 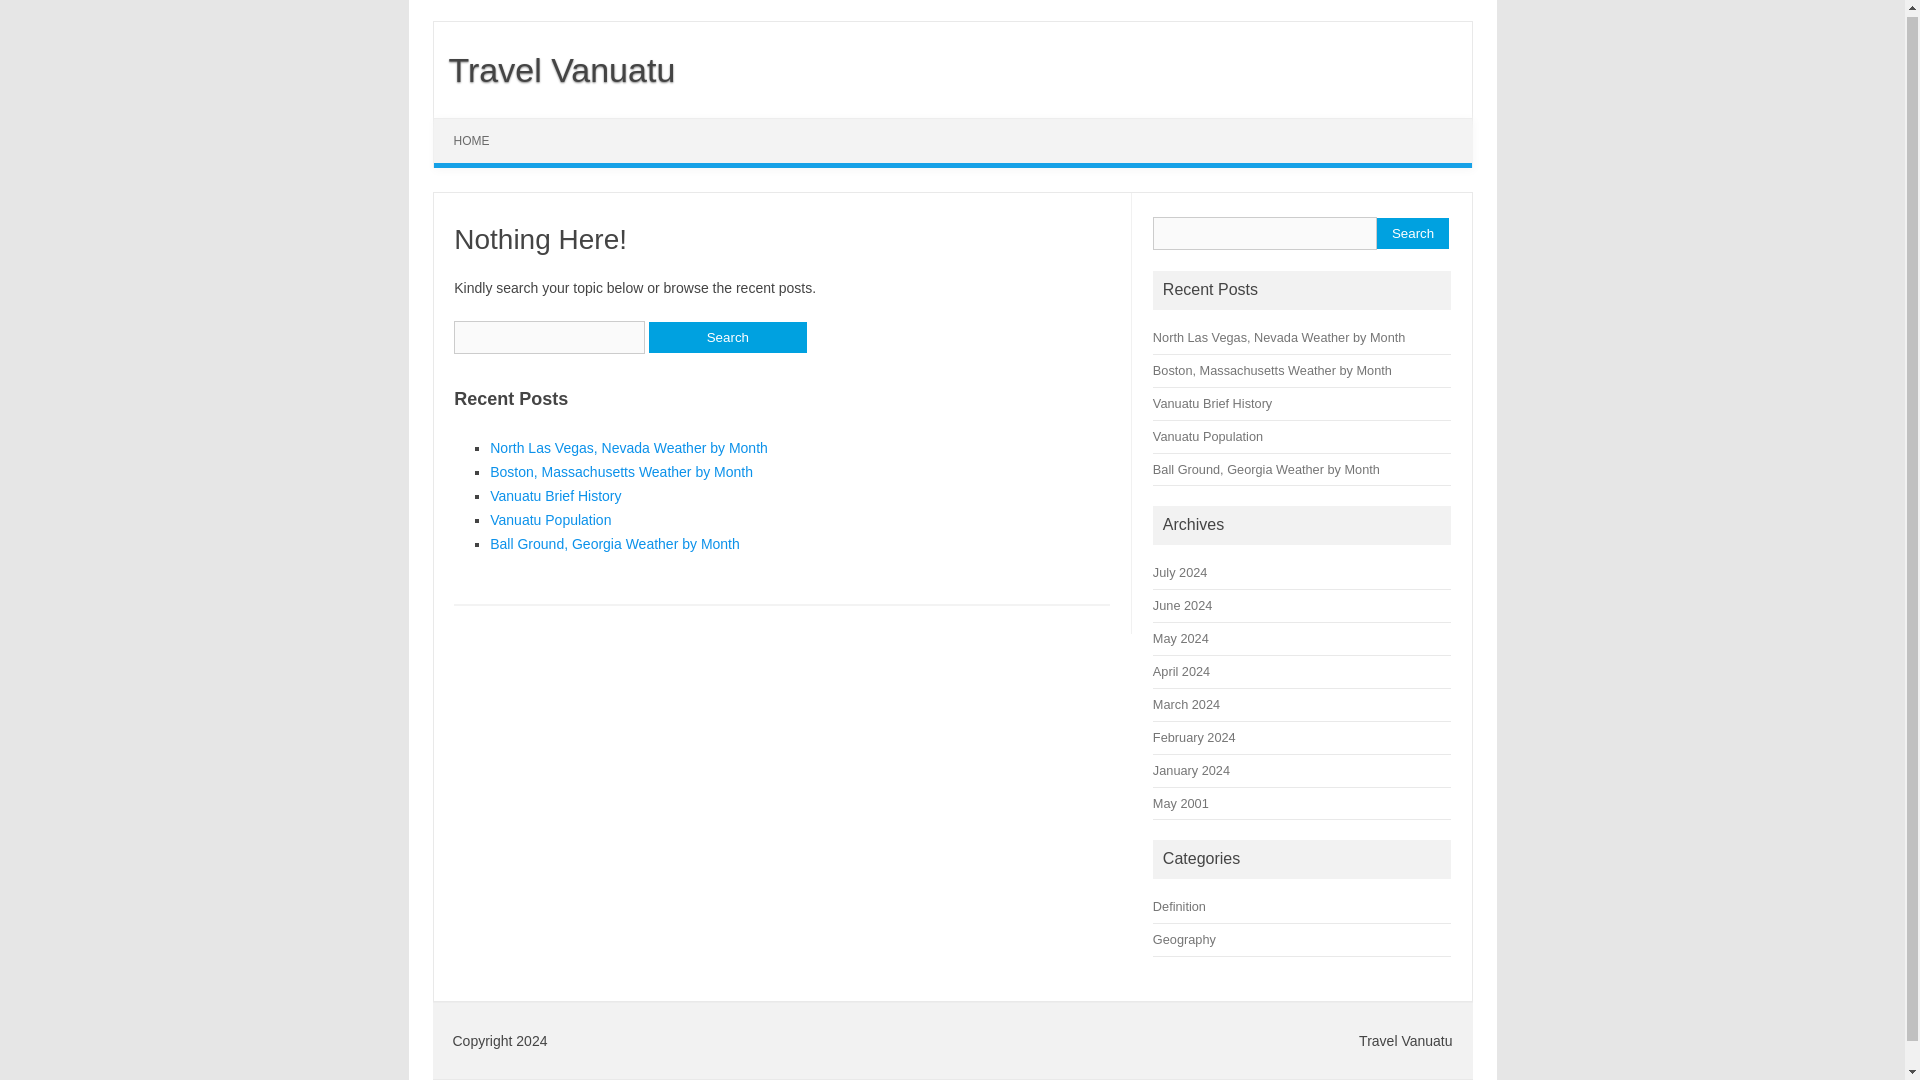 I want to click on North Las Vegas, Nevada Weather by Month, so click(x=628, y=447).